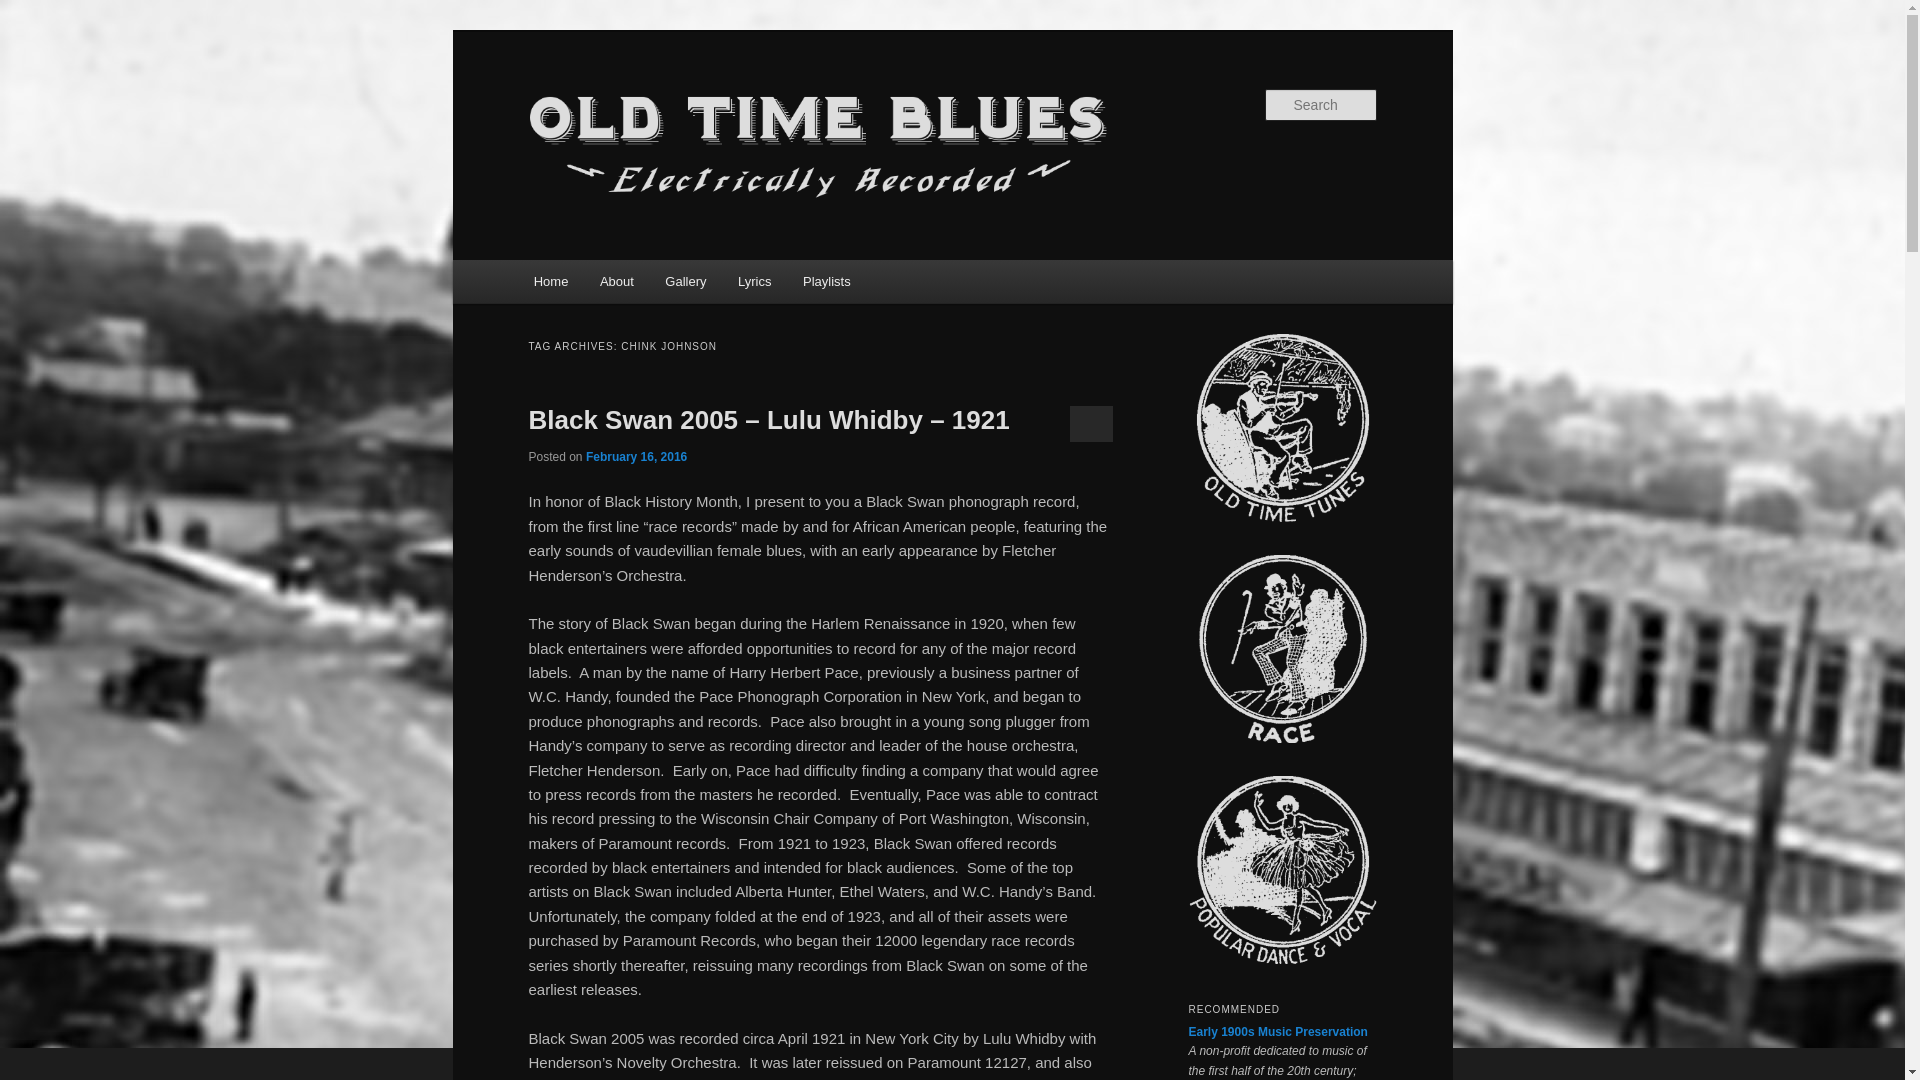 This screenshot has width=1920, height=1080. I want to click on Search, so click(32, 11).